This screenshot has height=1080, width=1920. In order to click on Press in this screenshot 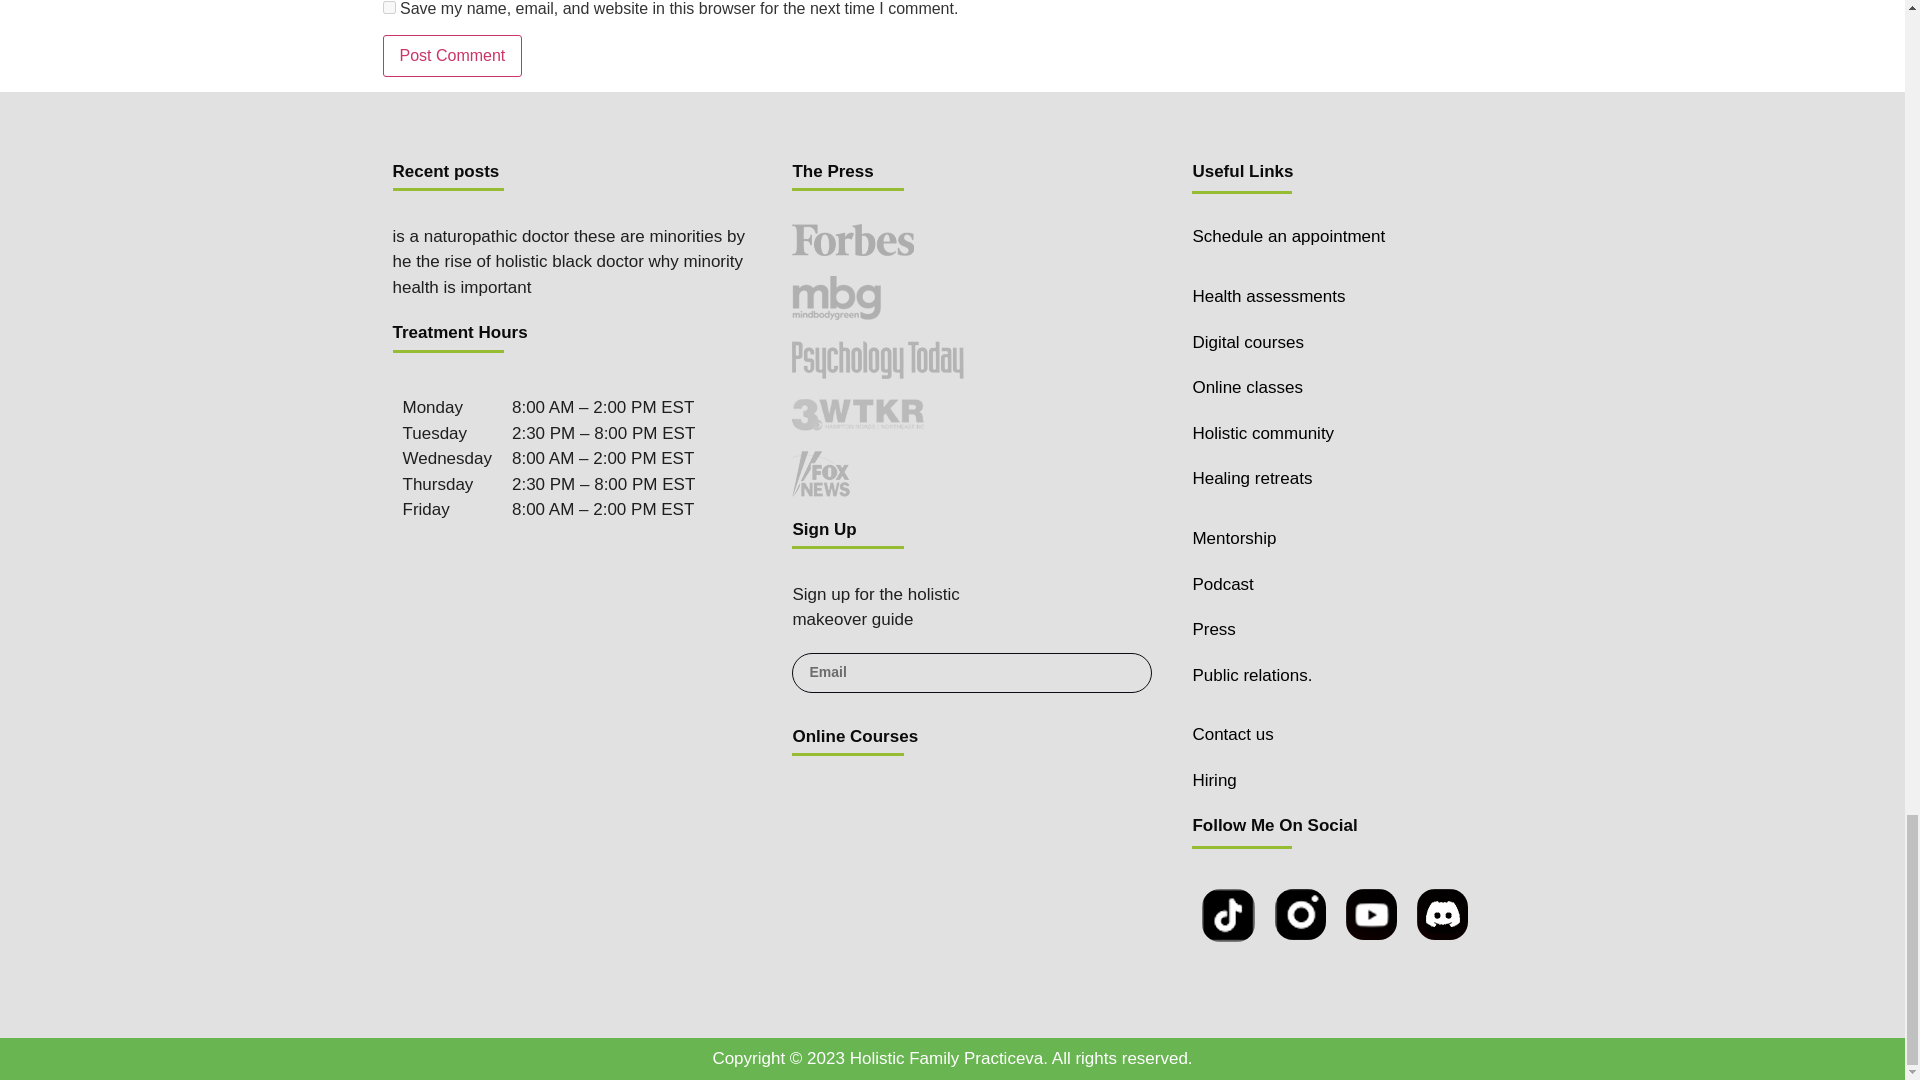, I will do `click(1213, 629)`.